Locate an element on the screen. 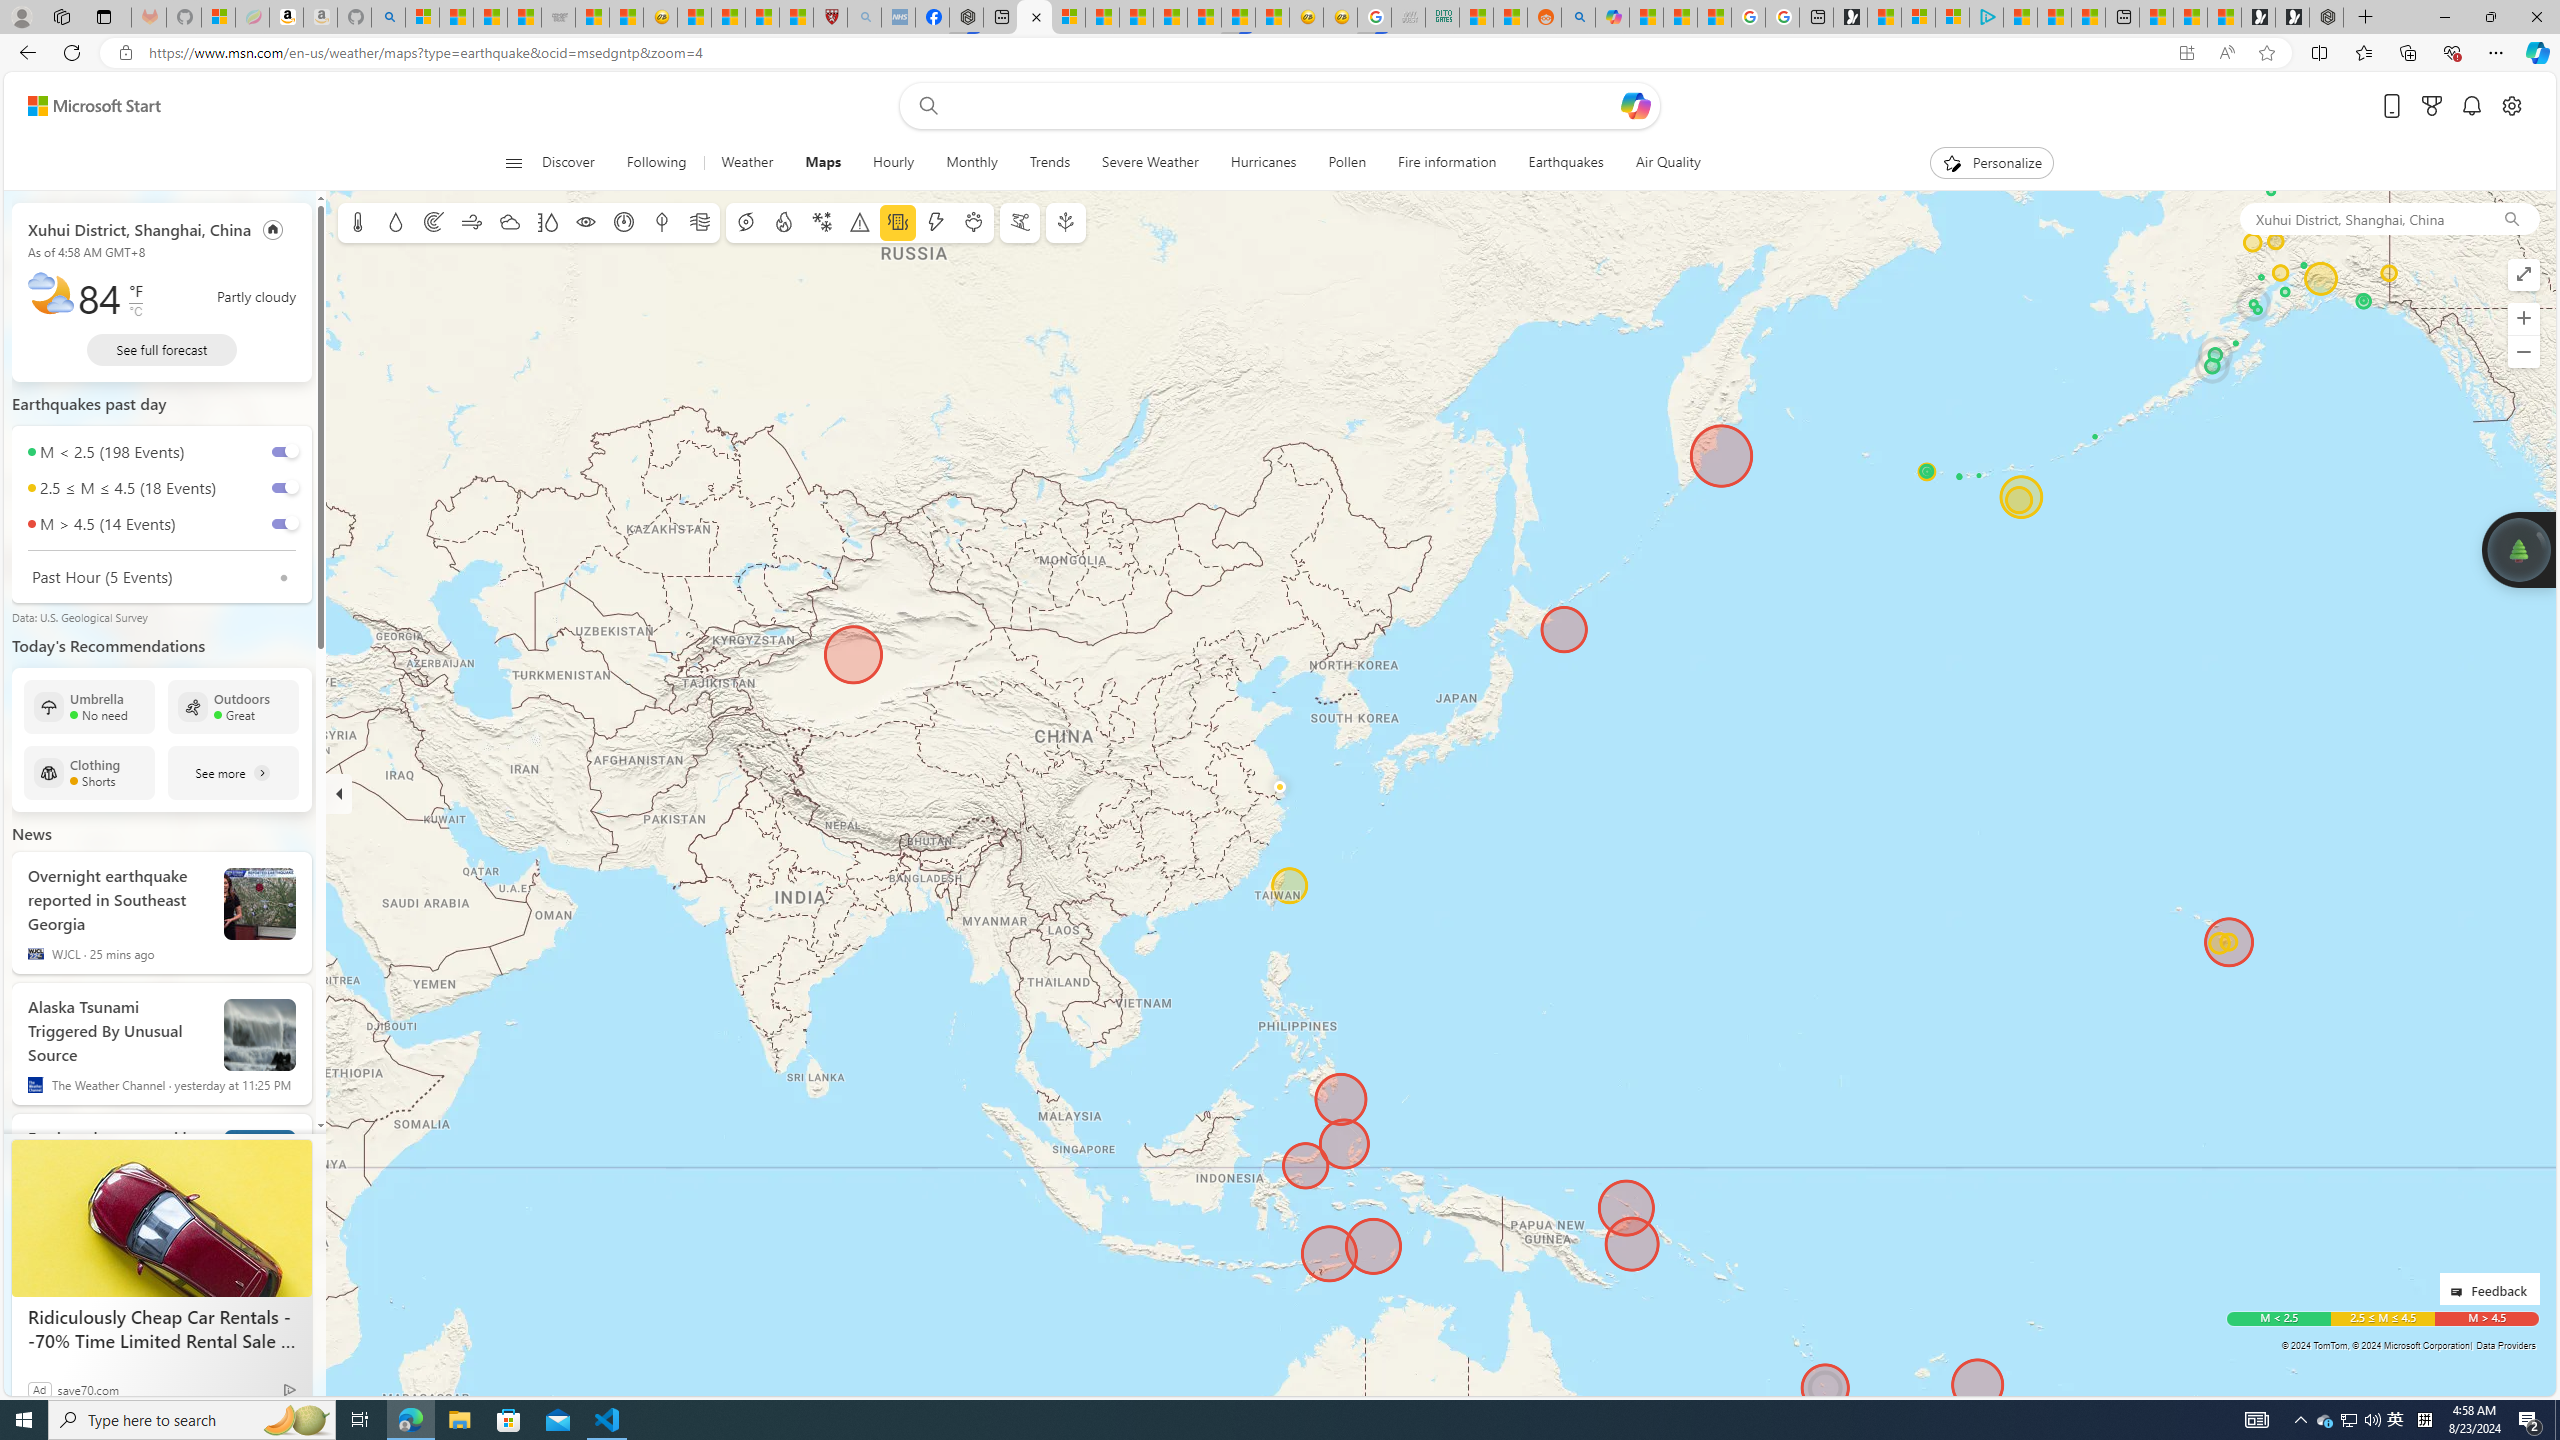  Hourly is located at coordinates (892, 163).